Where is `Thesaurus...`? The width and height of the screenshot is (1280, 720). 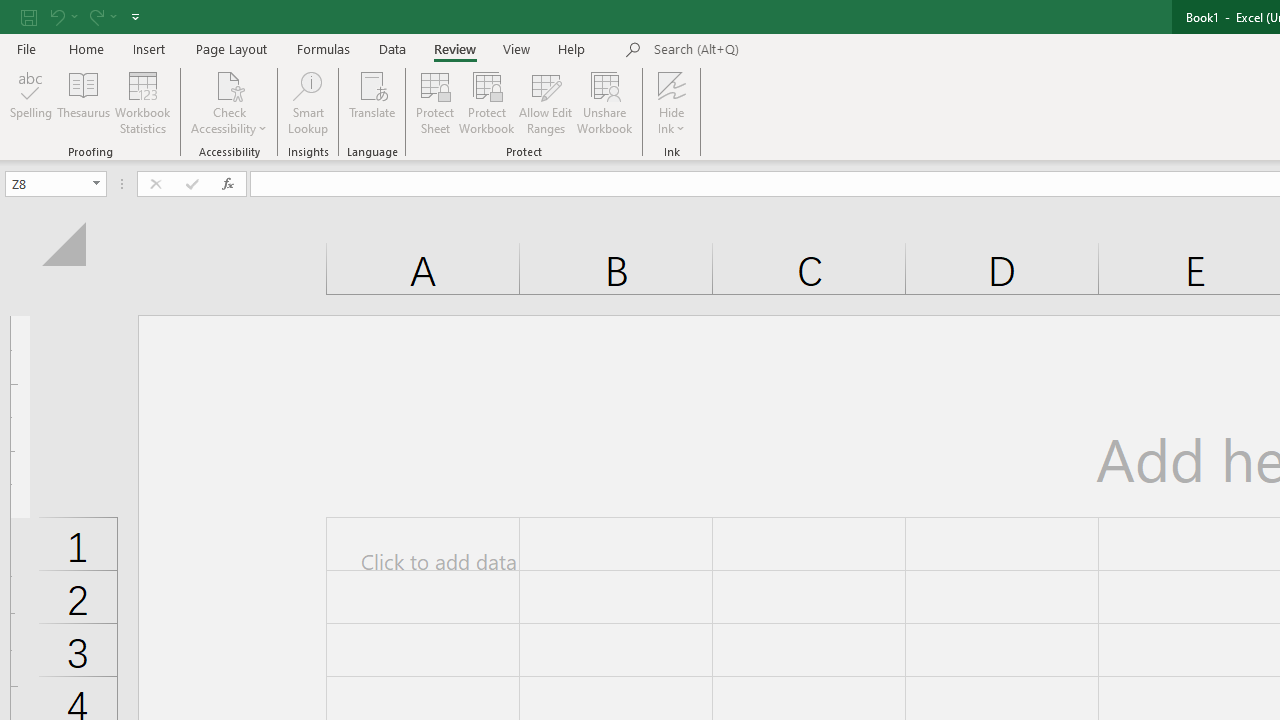
Thesaurus... is located at coordinates (84, 102).